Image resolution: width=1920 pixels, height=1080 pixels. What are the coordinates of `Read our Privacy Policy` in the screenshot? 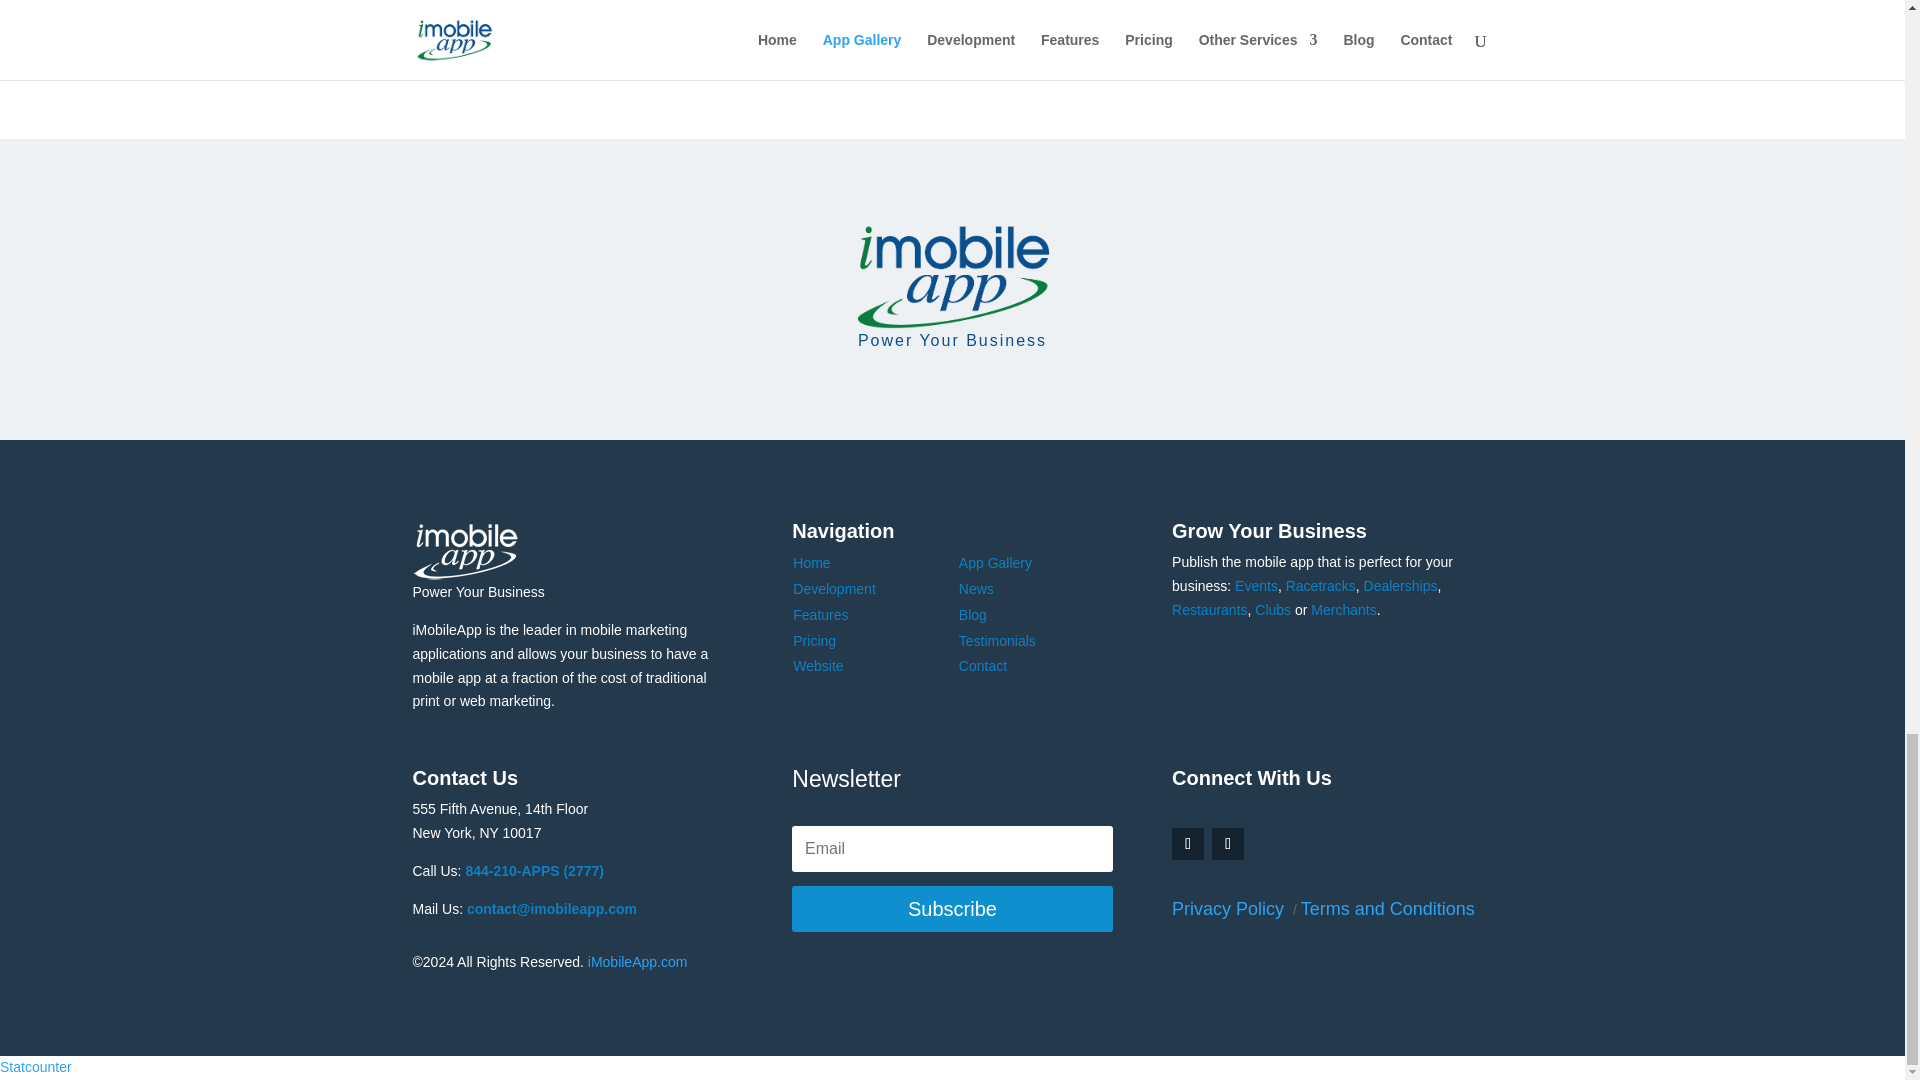 It's located at (1230, 908).